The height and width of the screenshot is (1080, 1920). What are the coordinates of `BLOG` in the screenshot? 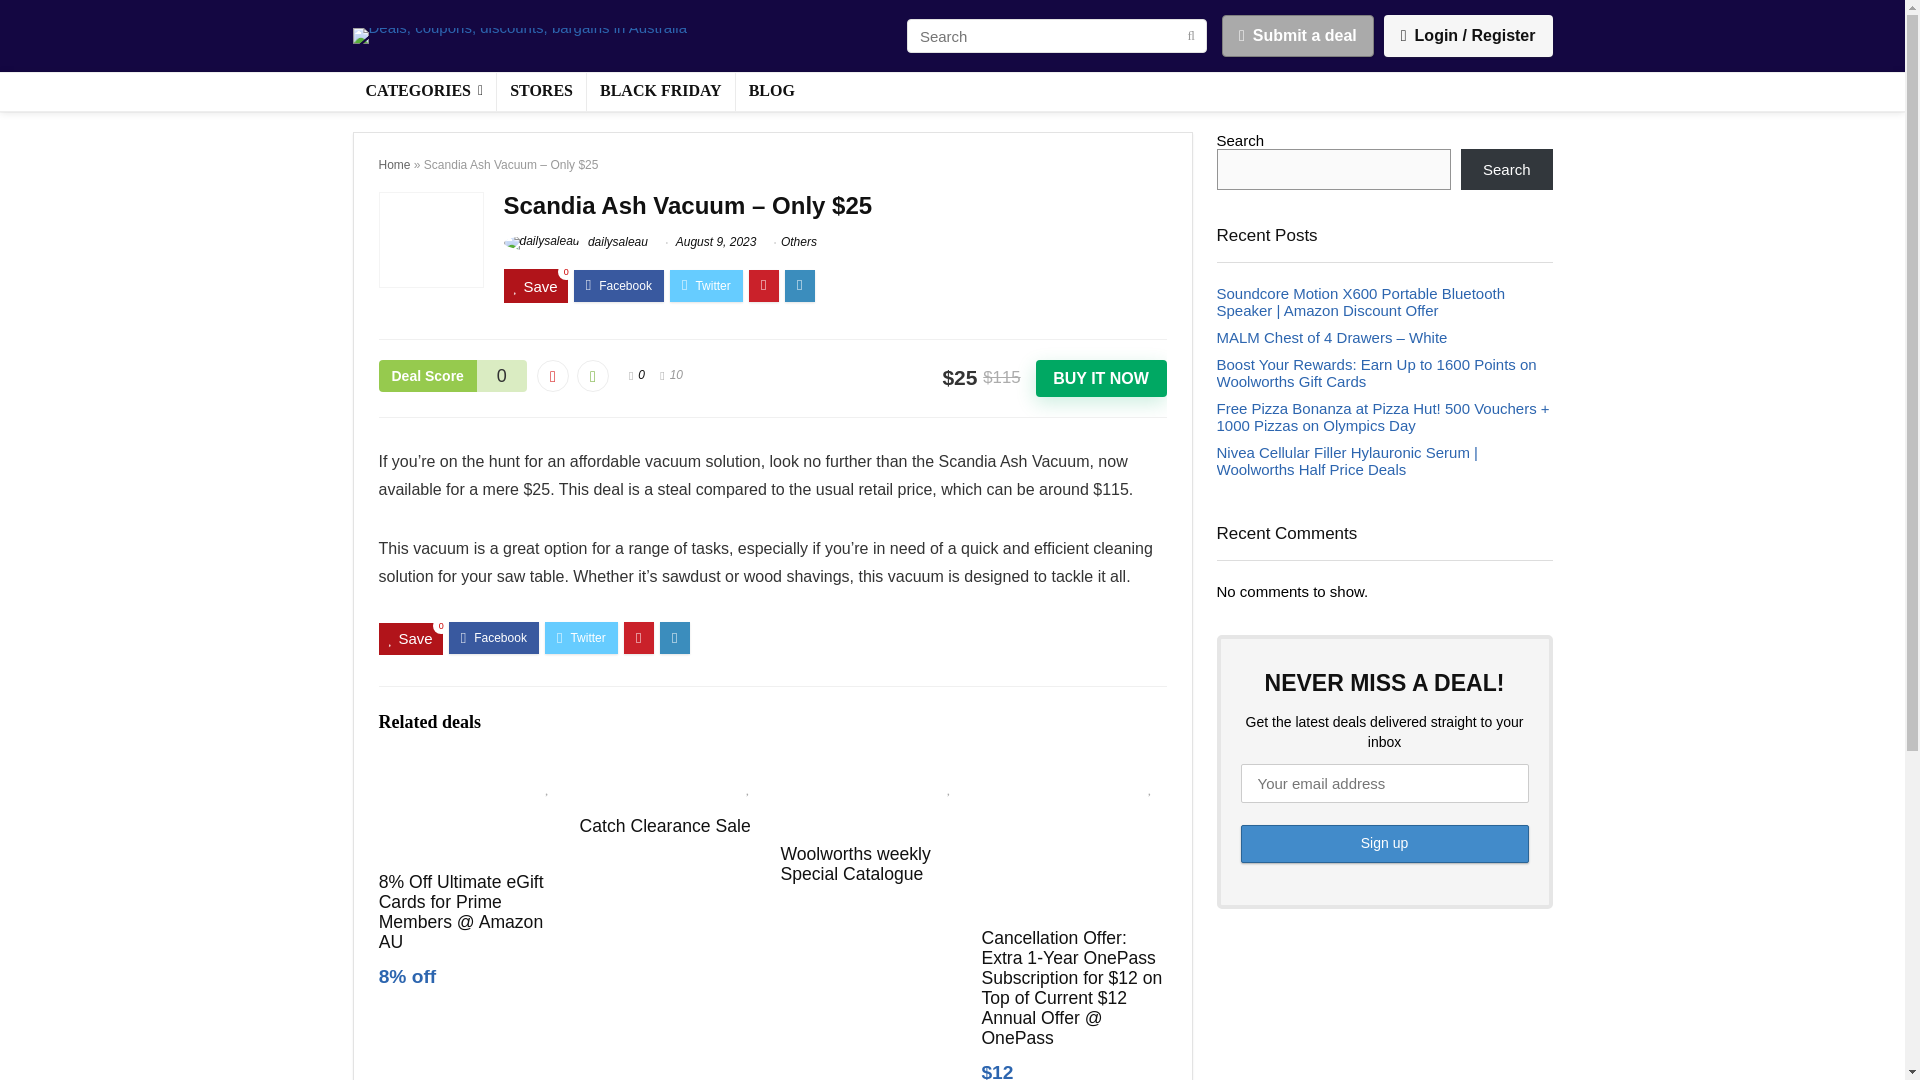 It's located at (772, 92).